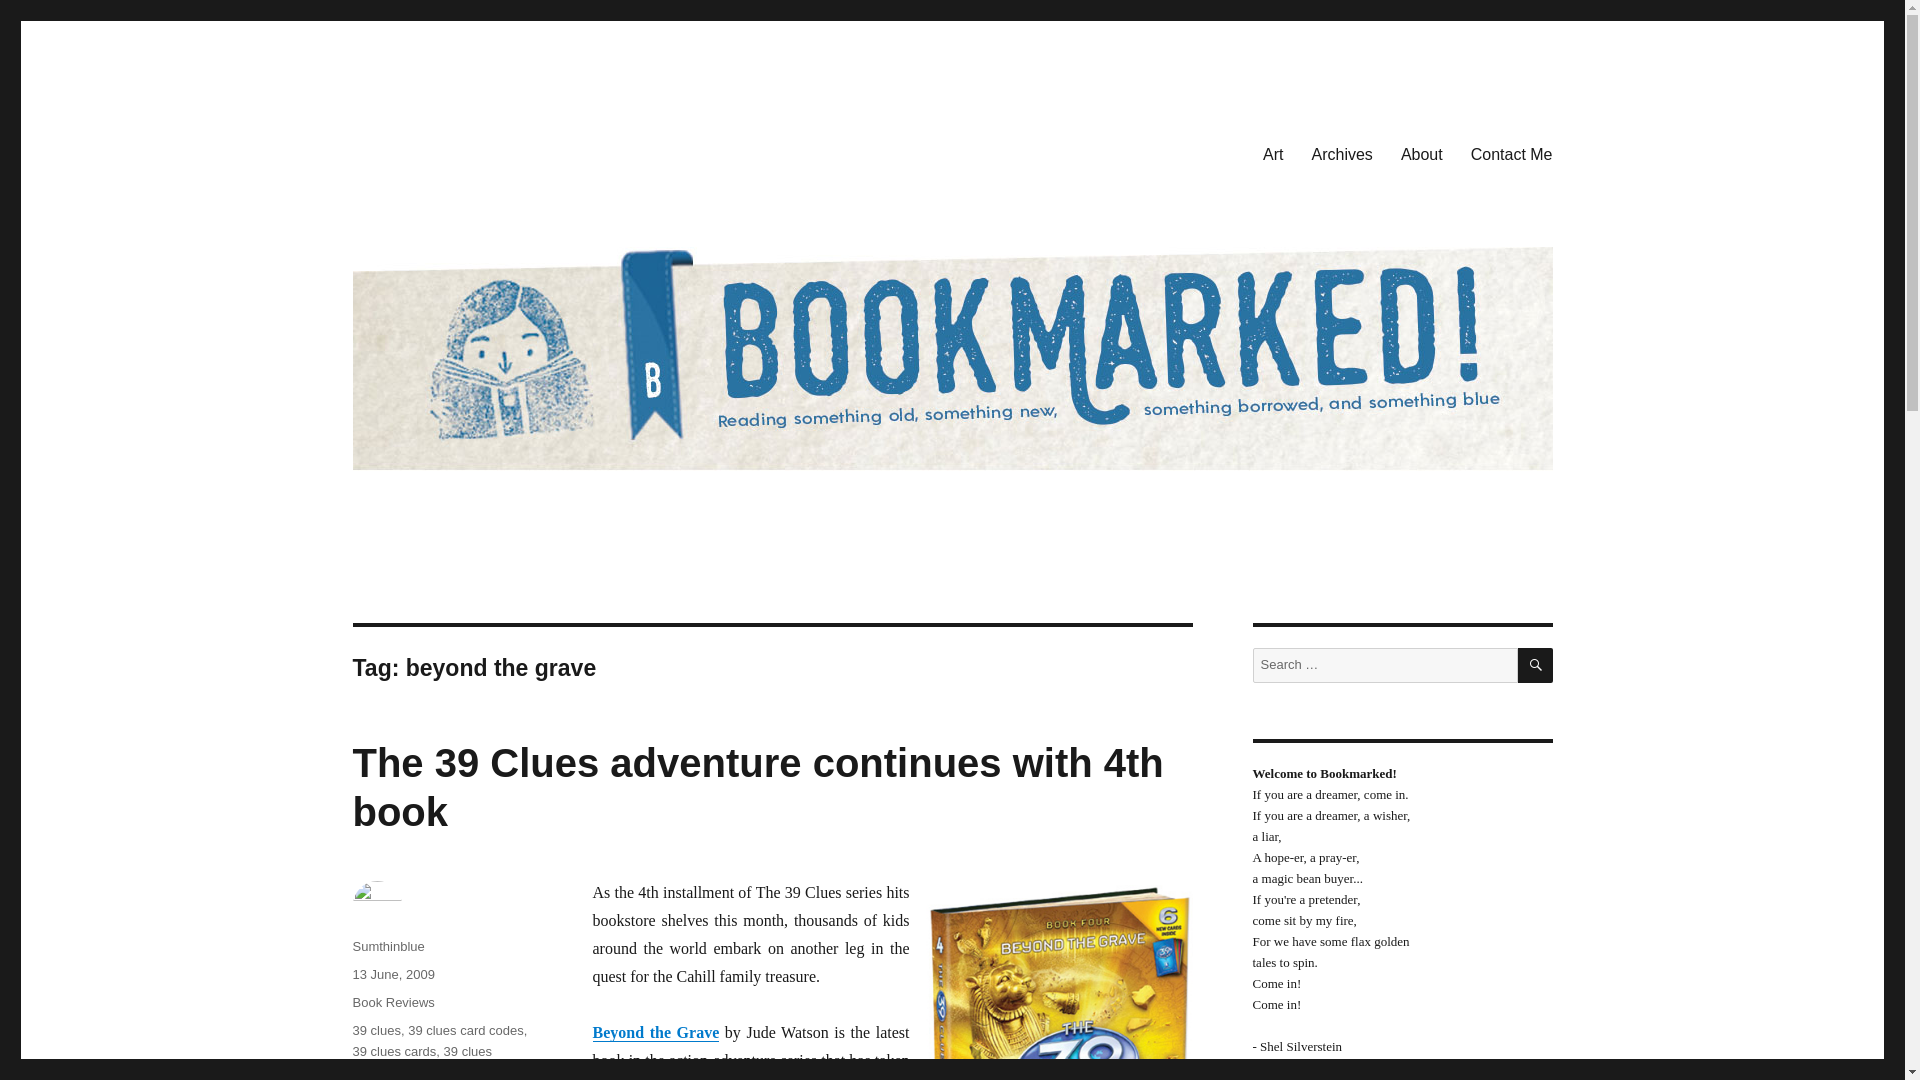 The image size is (1920, 1080). Describe the element at coordinates (1422, 153) in the screenshot. I see `About` at that location.